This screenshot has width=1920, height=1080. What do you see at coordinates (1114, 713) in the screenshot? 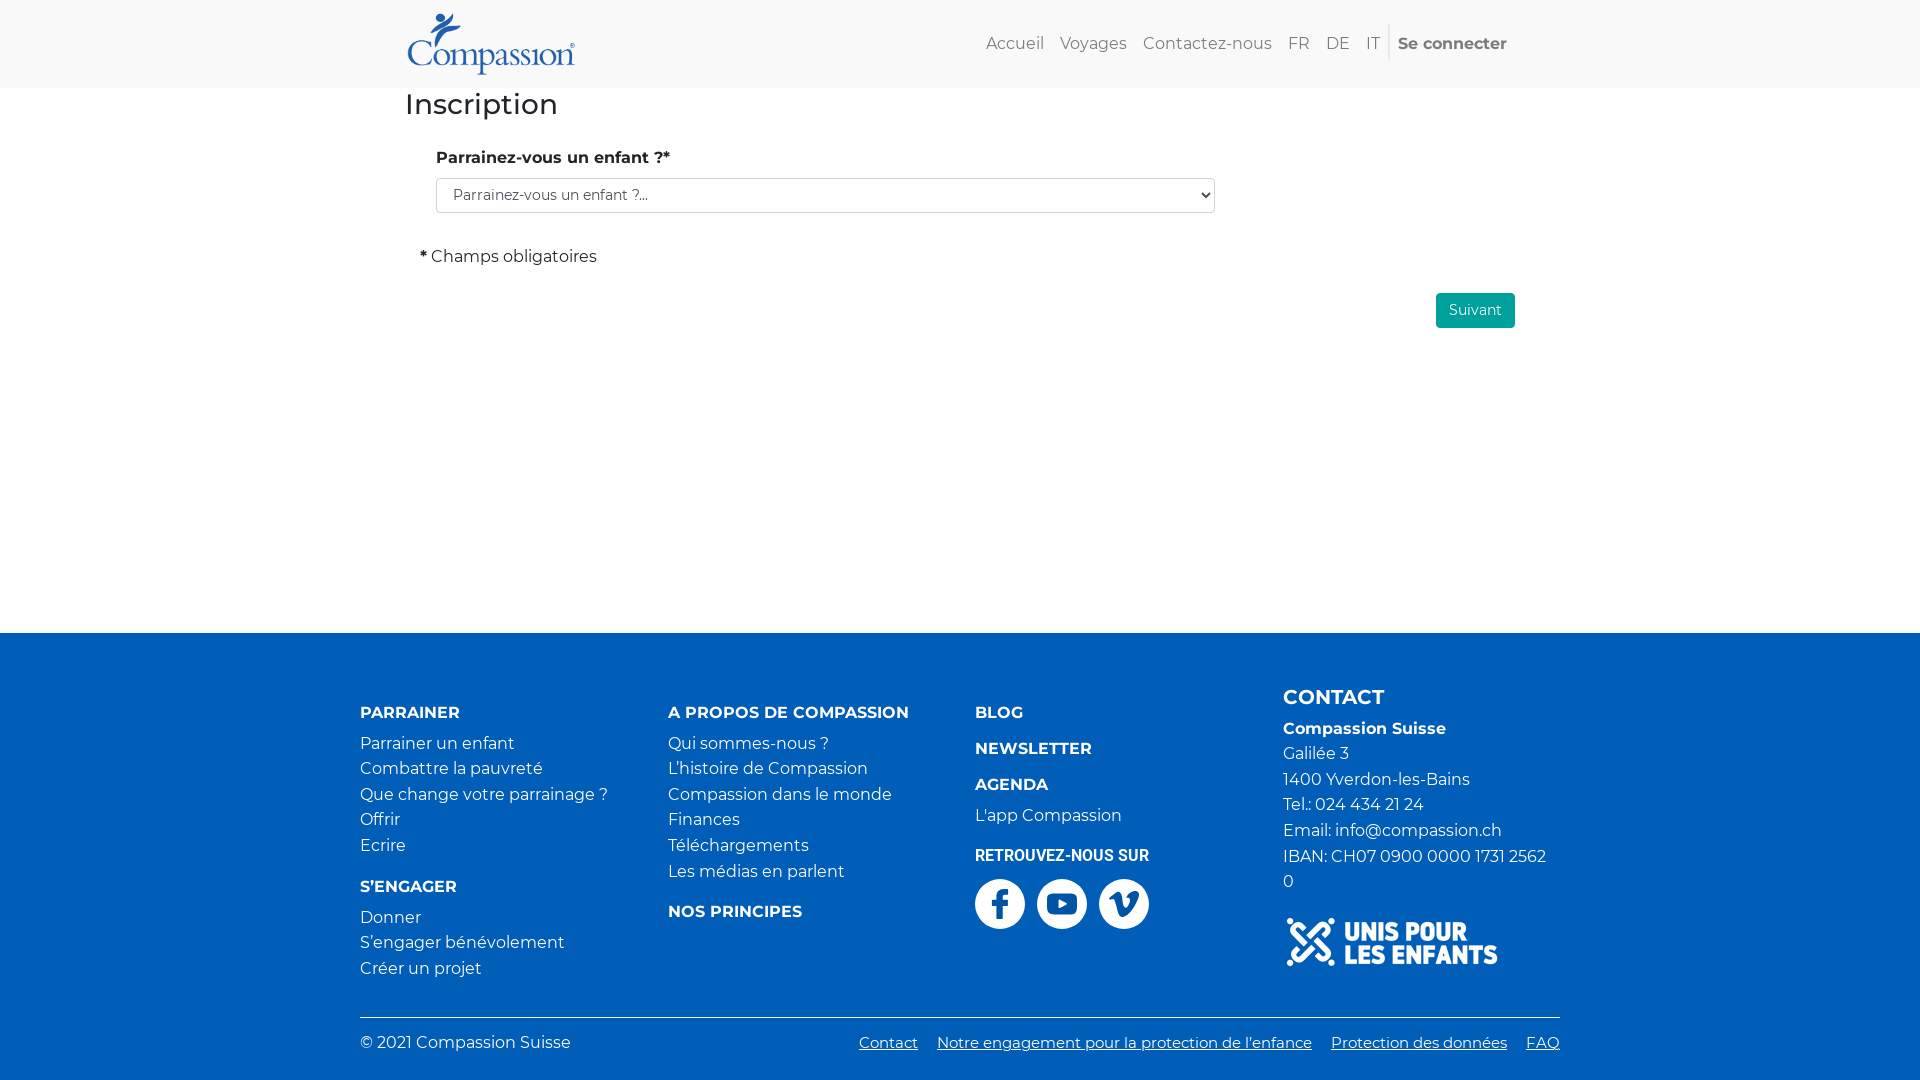
I see `BLOG` at bounding box center [1114, 713].